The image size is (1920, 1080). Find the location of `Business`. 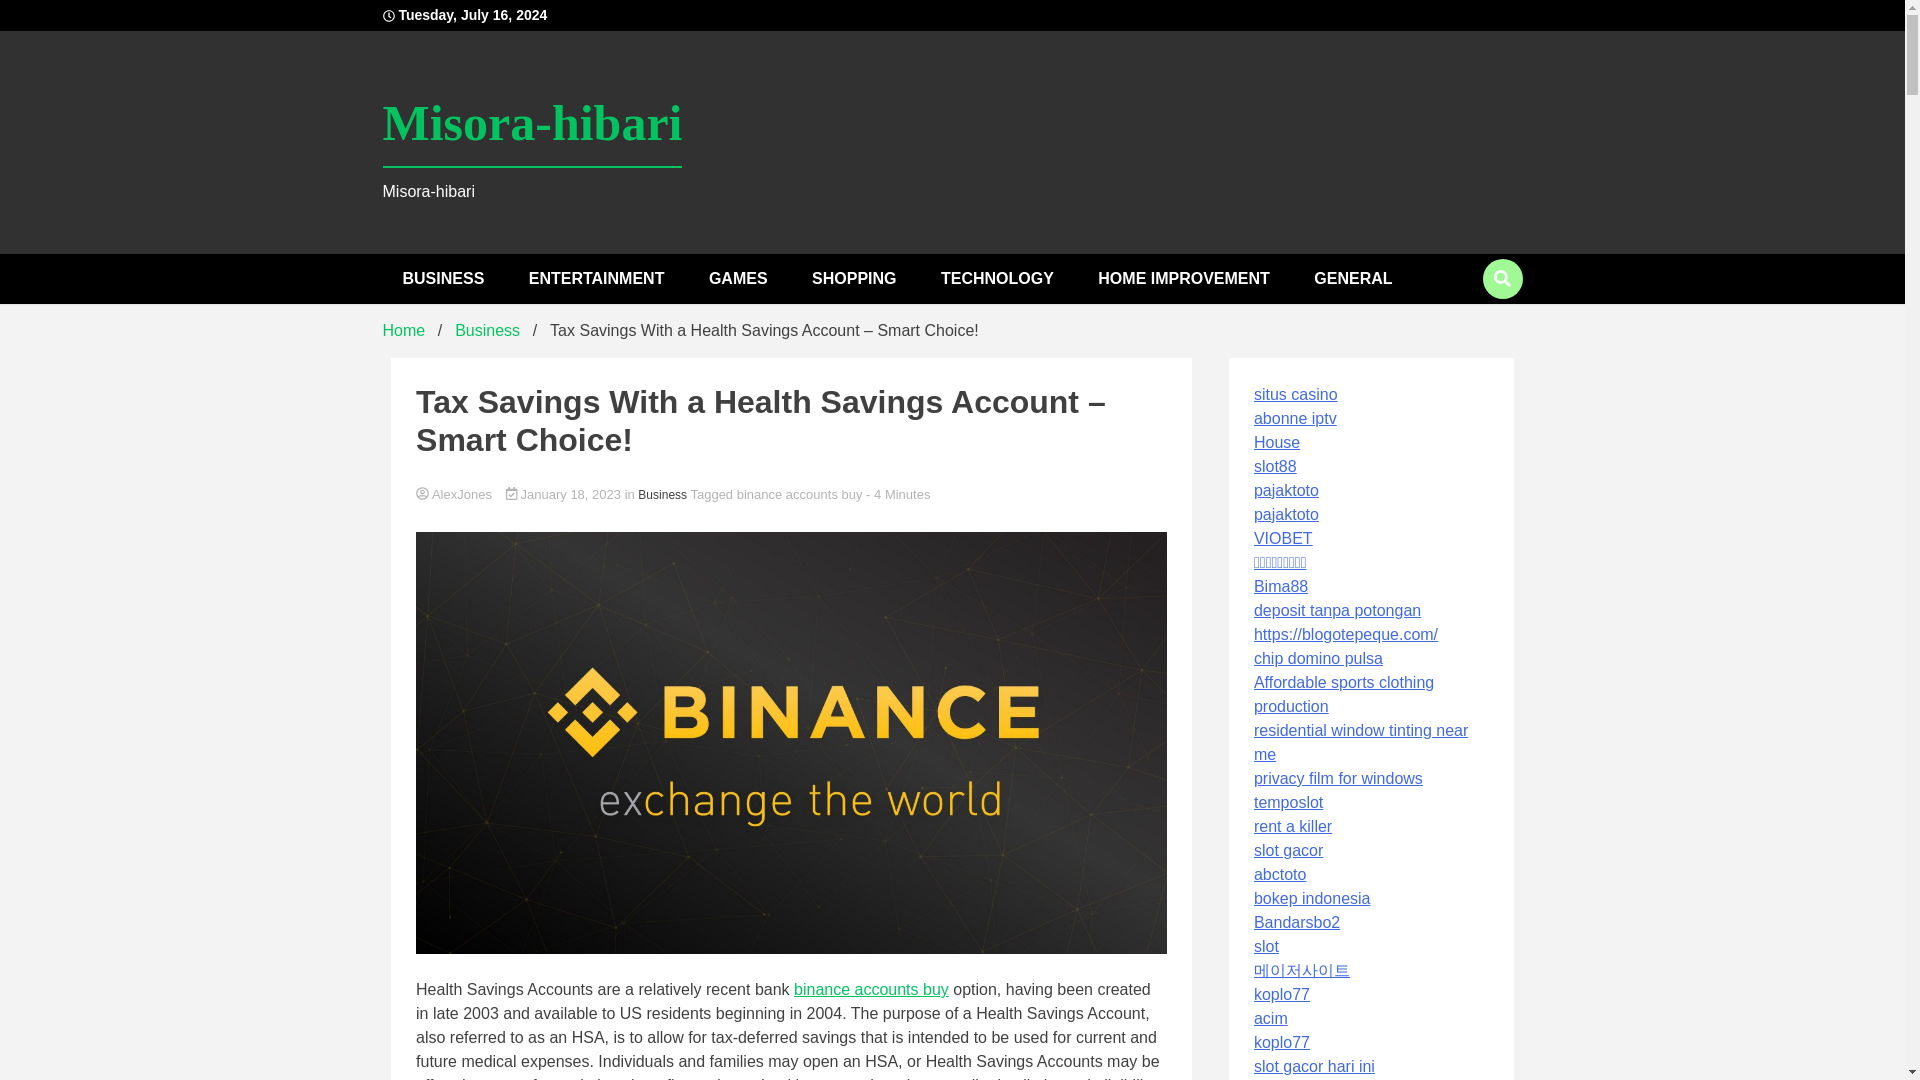

Business is located at coordinates (662, 495).